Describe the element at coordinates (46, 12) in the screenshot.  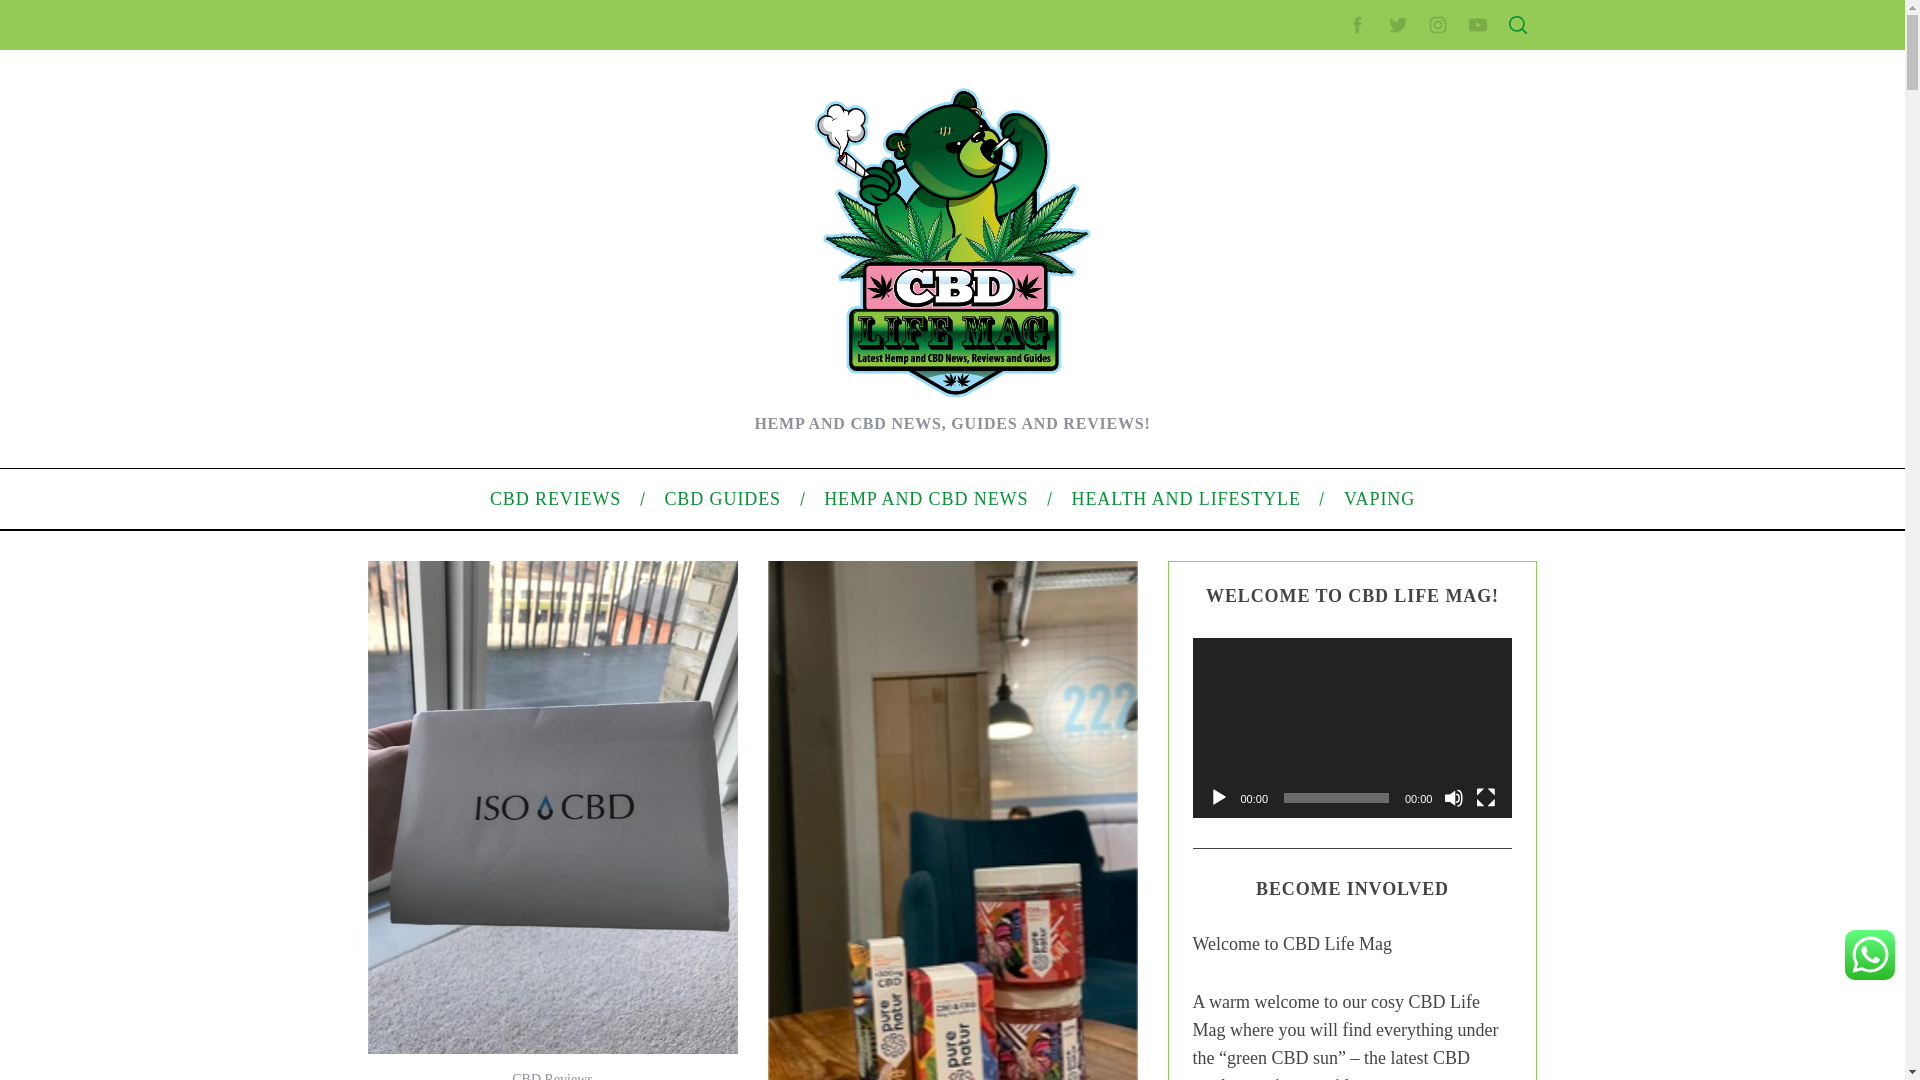
I see `Skip to content` at that location.